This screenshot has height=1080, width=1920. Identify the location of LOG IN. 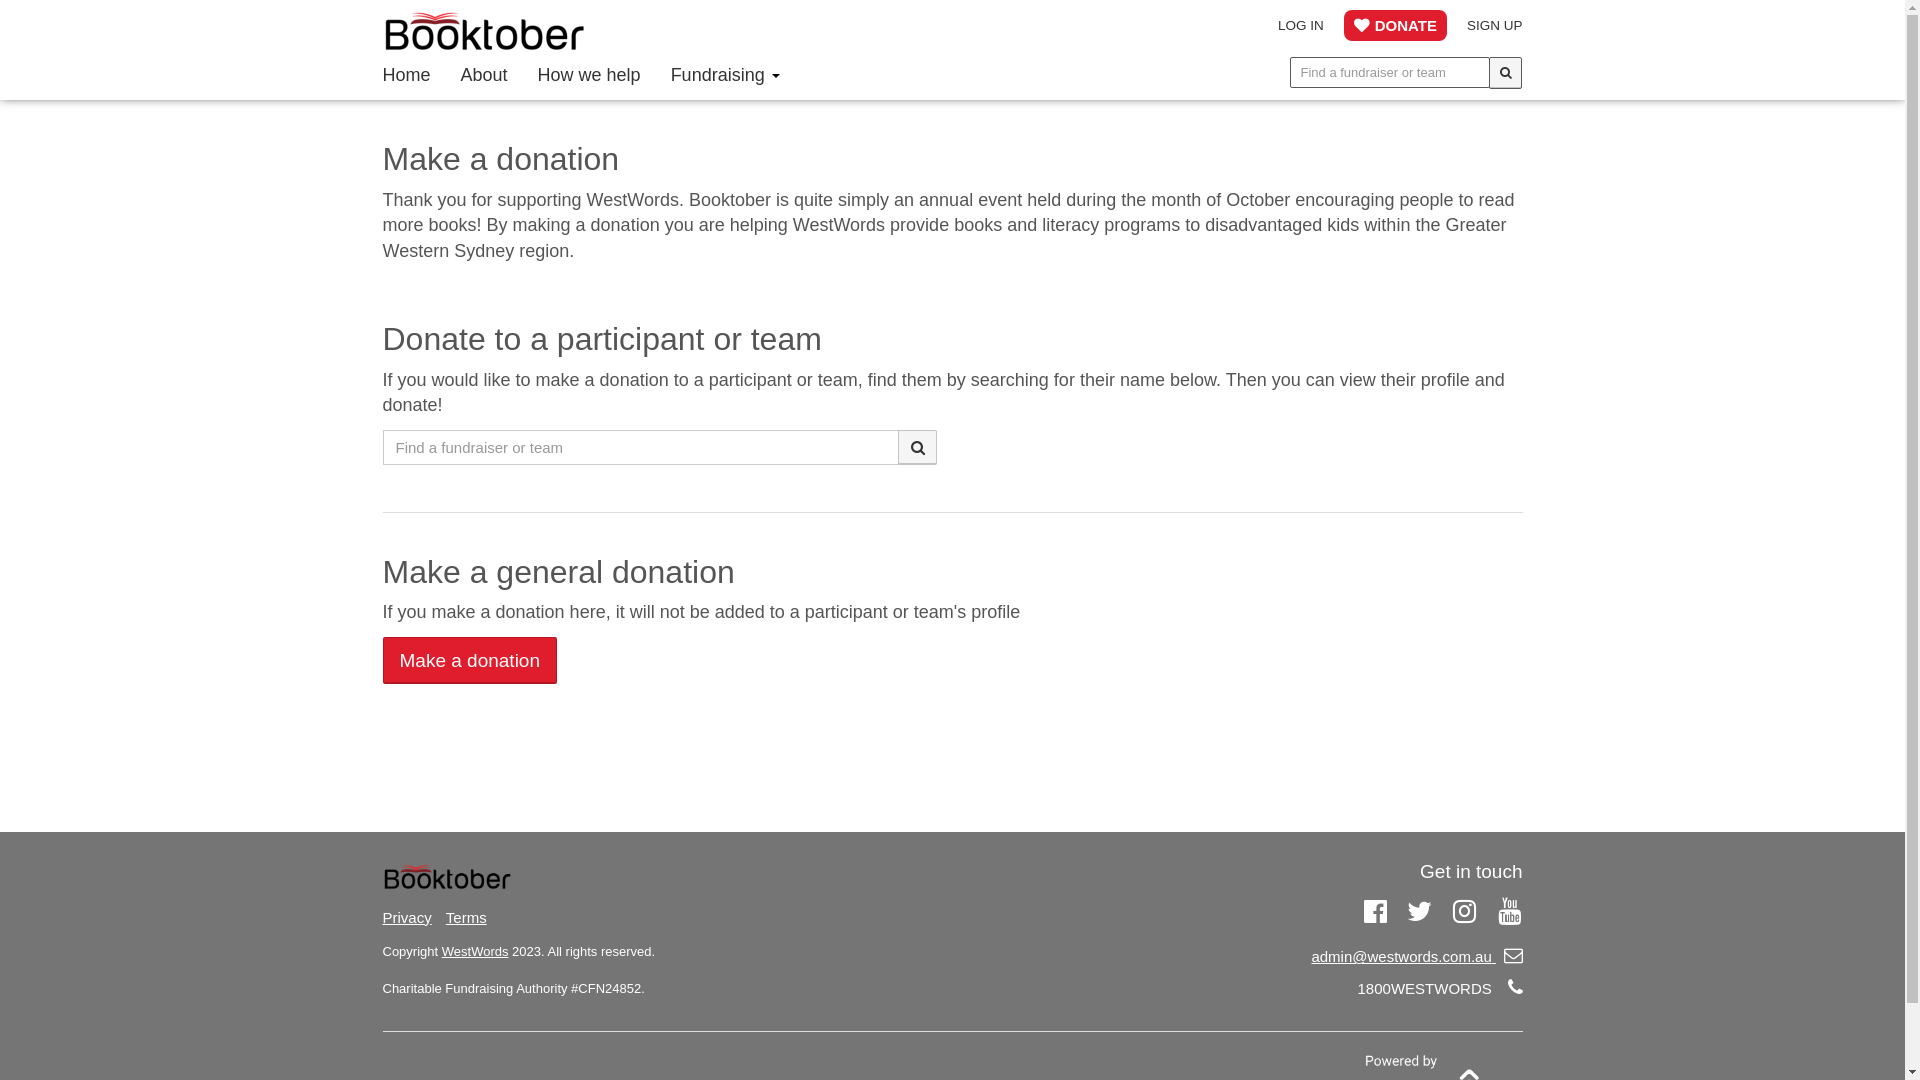
(1301, 25).